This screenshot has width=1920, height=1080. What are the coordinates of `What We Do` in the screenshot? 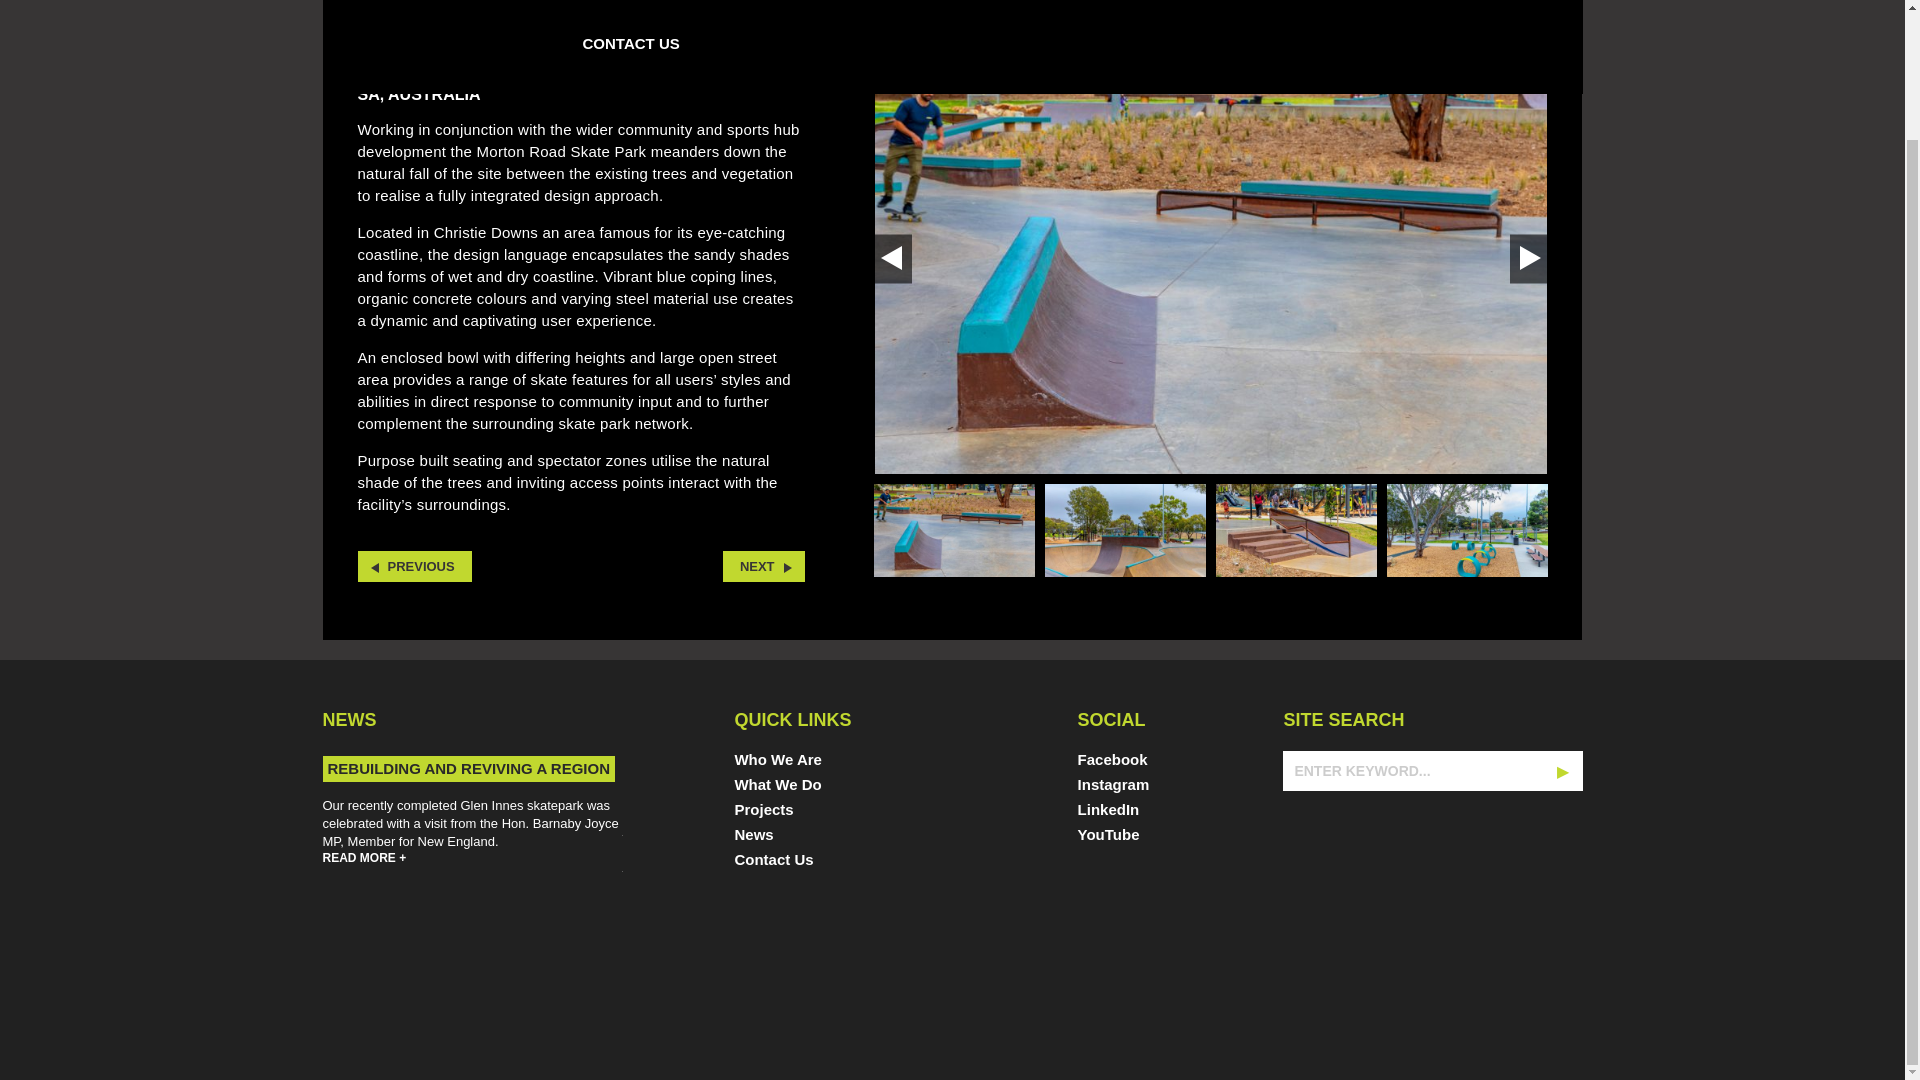 It's located at (792, 788).